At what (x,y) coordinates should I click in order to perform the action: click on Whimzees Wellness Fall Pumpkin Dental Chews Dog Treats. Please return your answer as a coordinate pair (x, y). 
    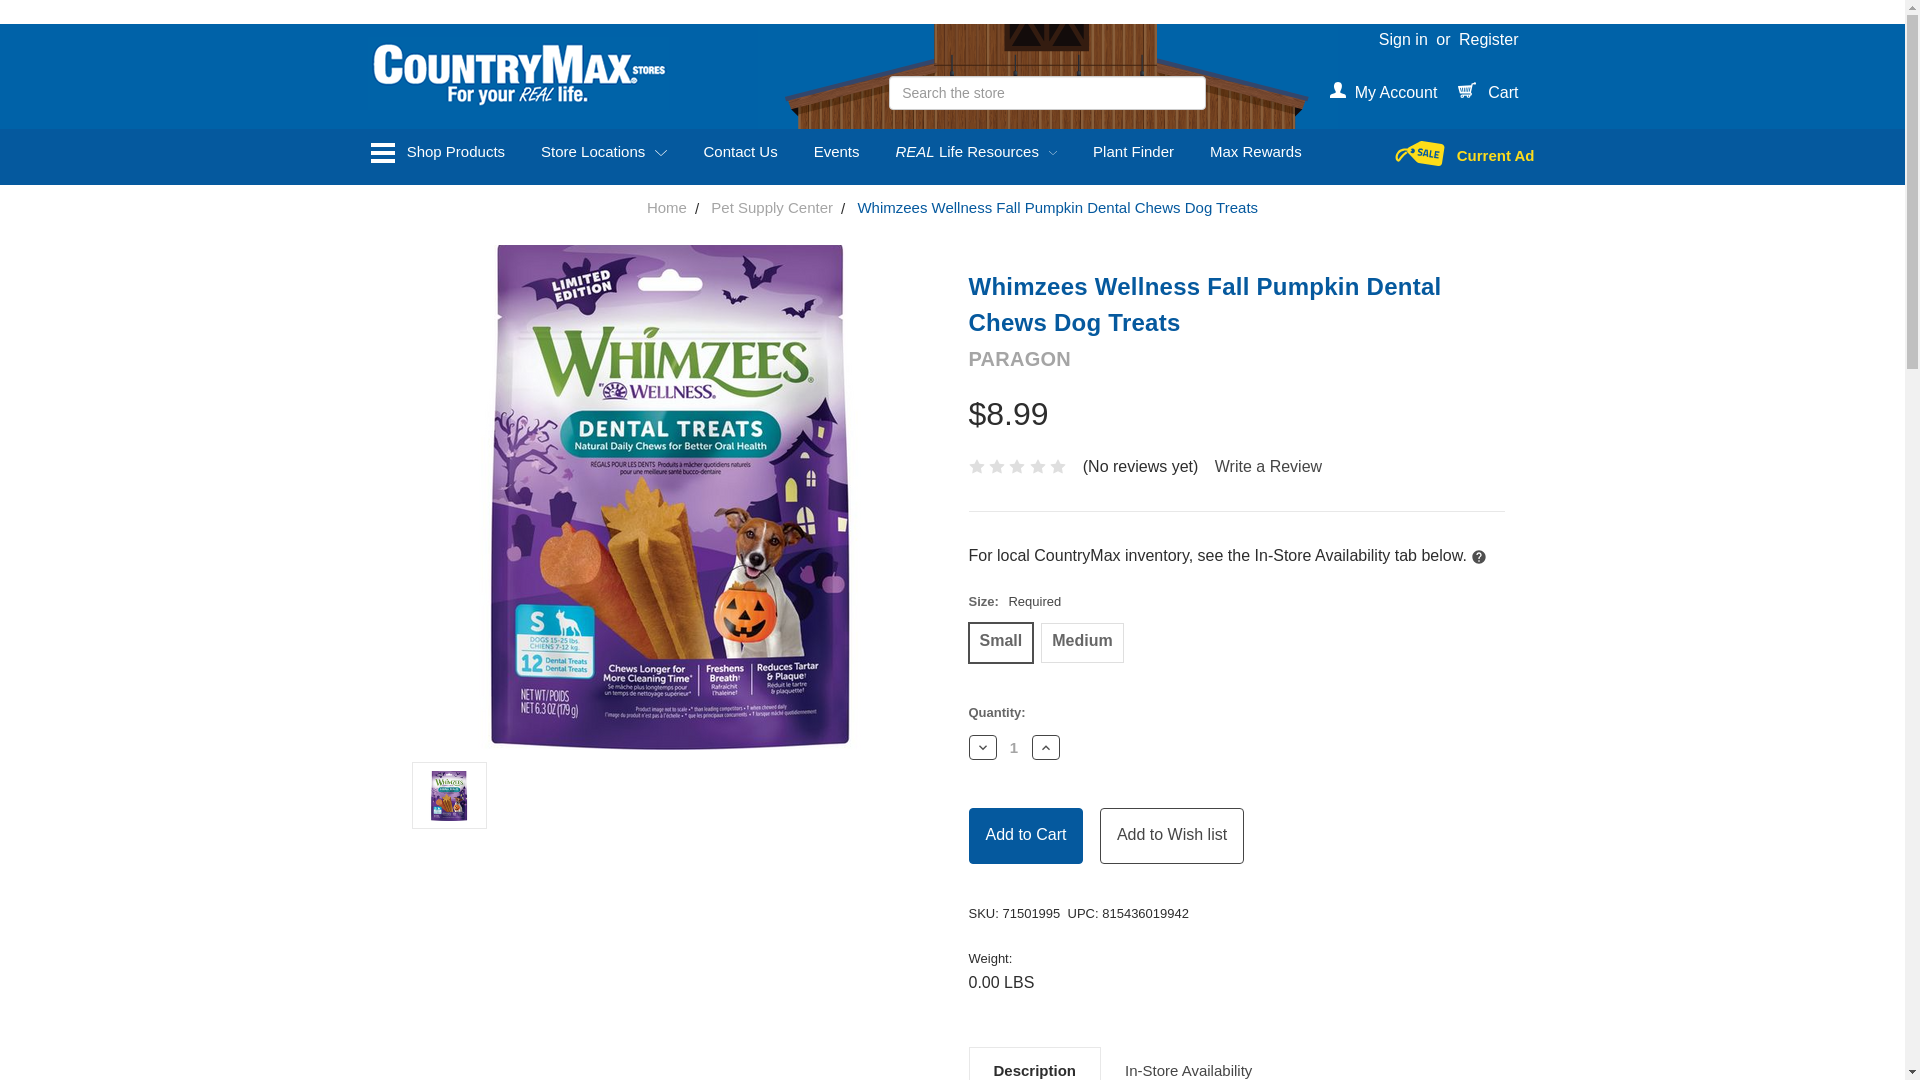
    Looking at the image, I should click on (449, 794).